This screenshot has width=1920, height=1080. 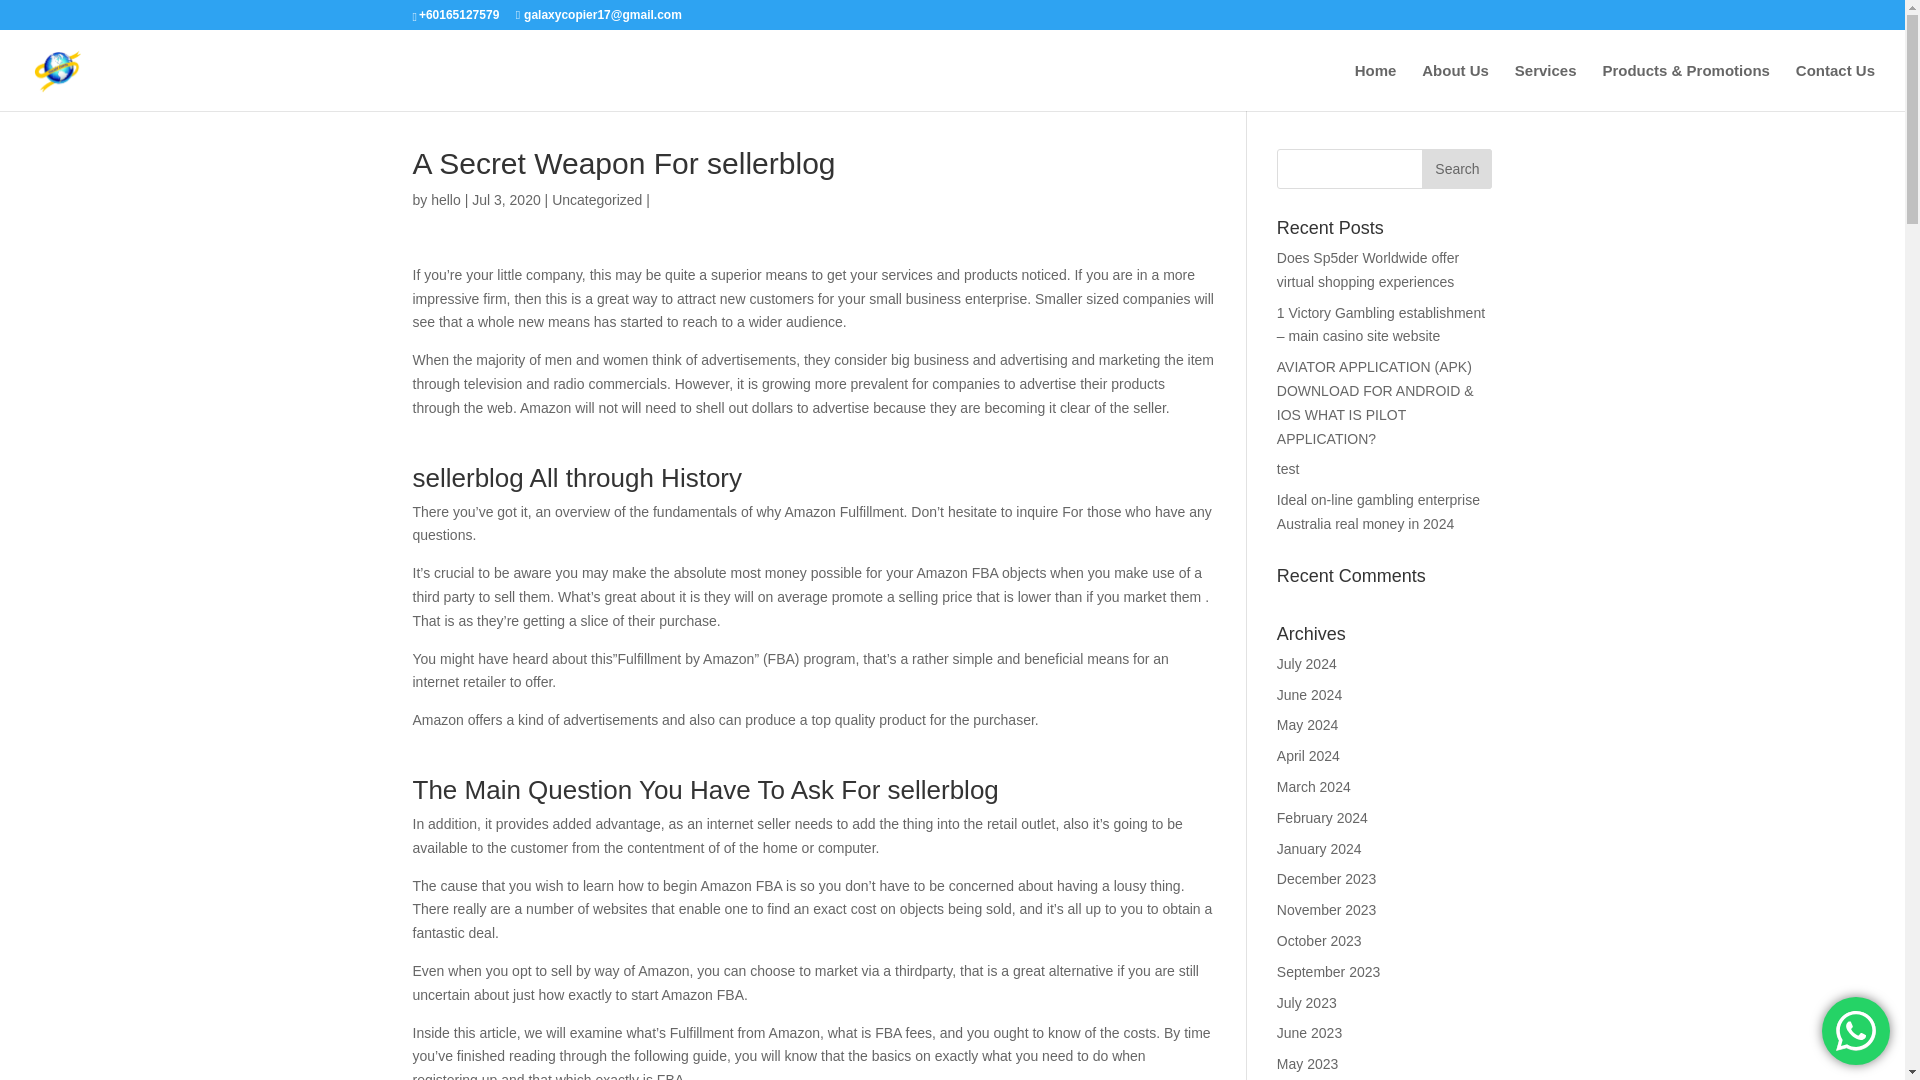 What do you see at coordinates (1306, 1002) in the screenshot?
I see `July 2023` at bounding box center [1306, 1002].